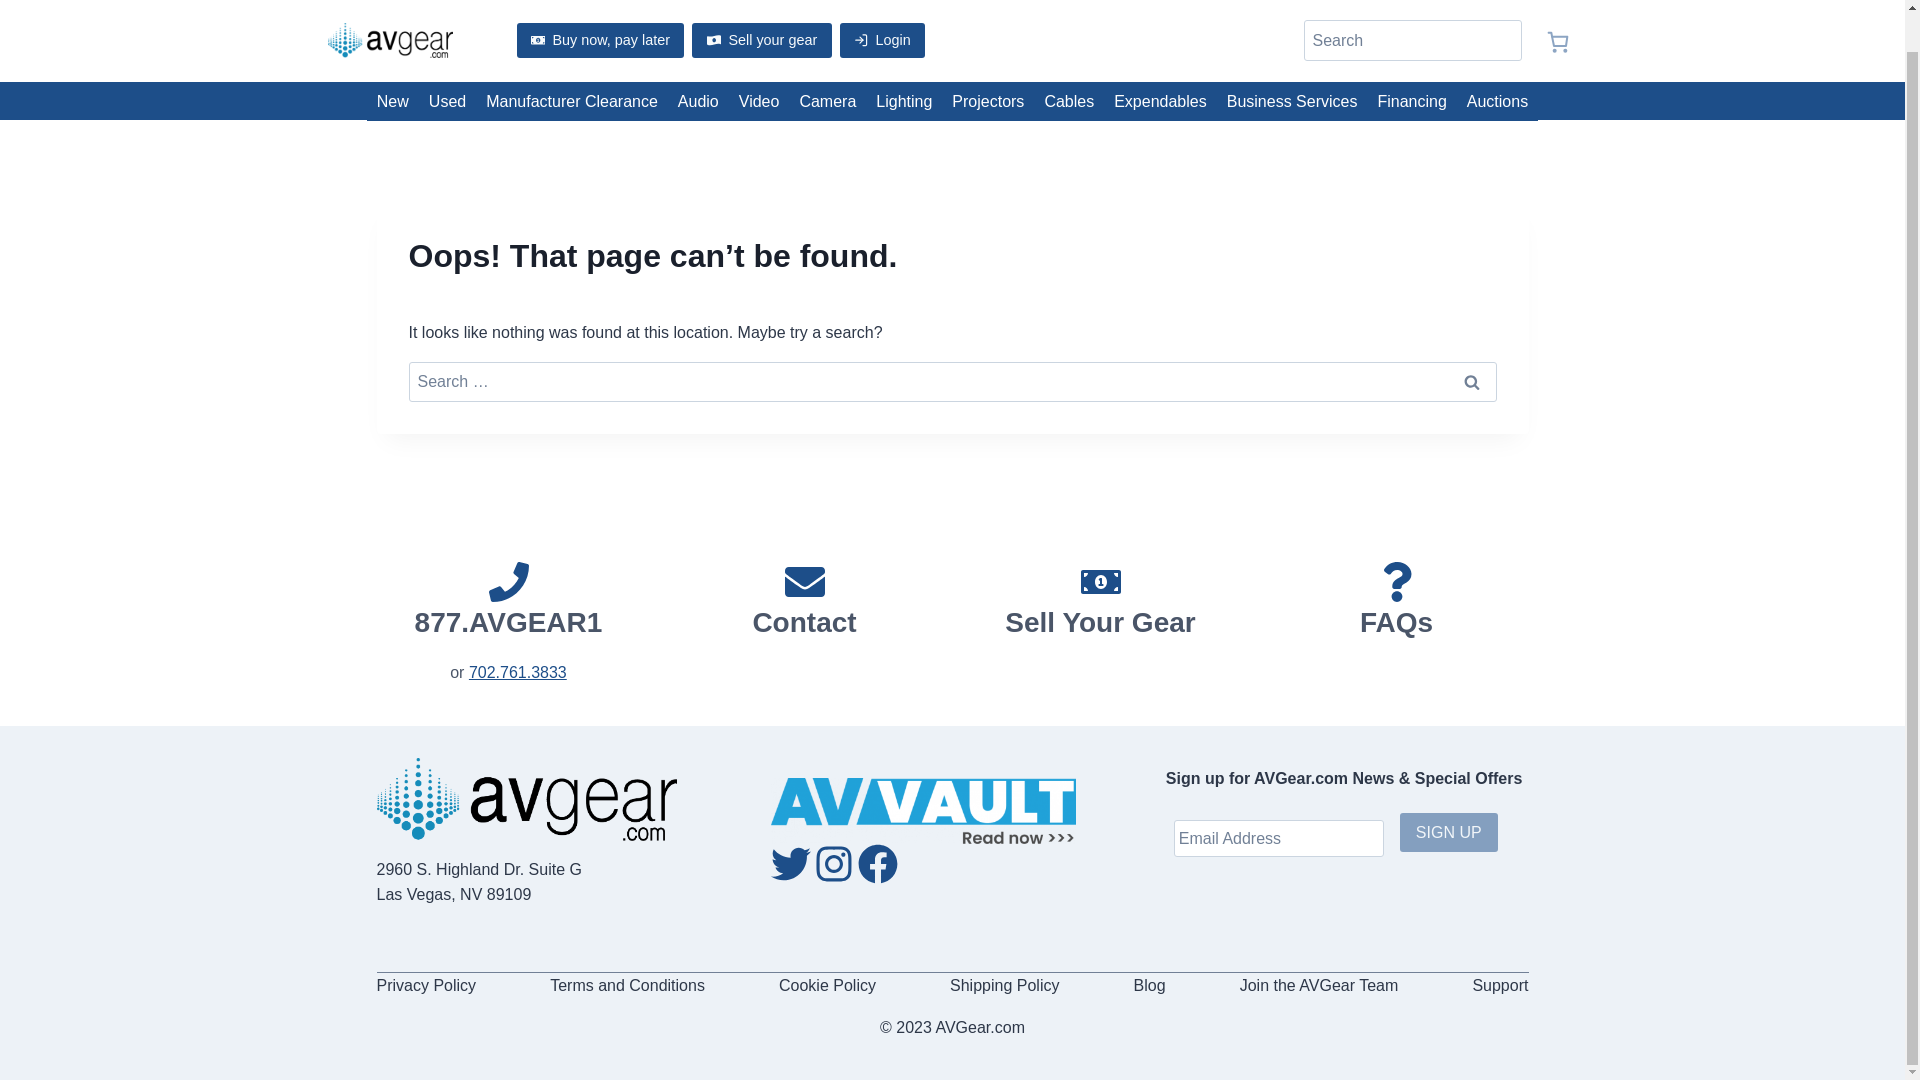 Image resolution: width=1920 pixels, height=1080 pixels. I want to click on Video, so click(759, 100).